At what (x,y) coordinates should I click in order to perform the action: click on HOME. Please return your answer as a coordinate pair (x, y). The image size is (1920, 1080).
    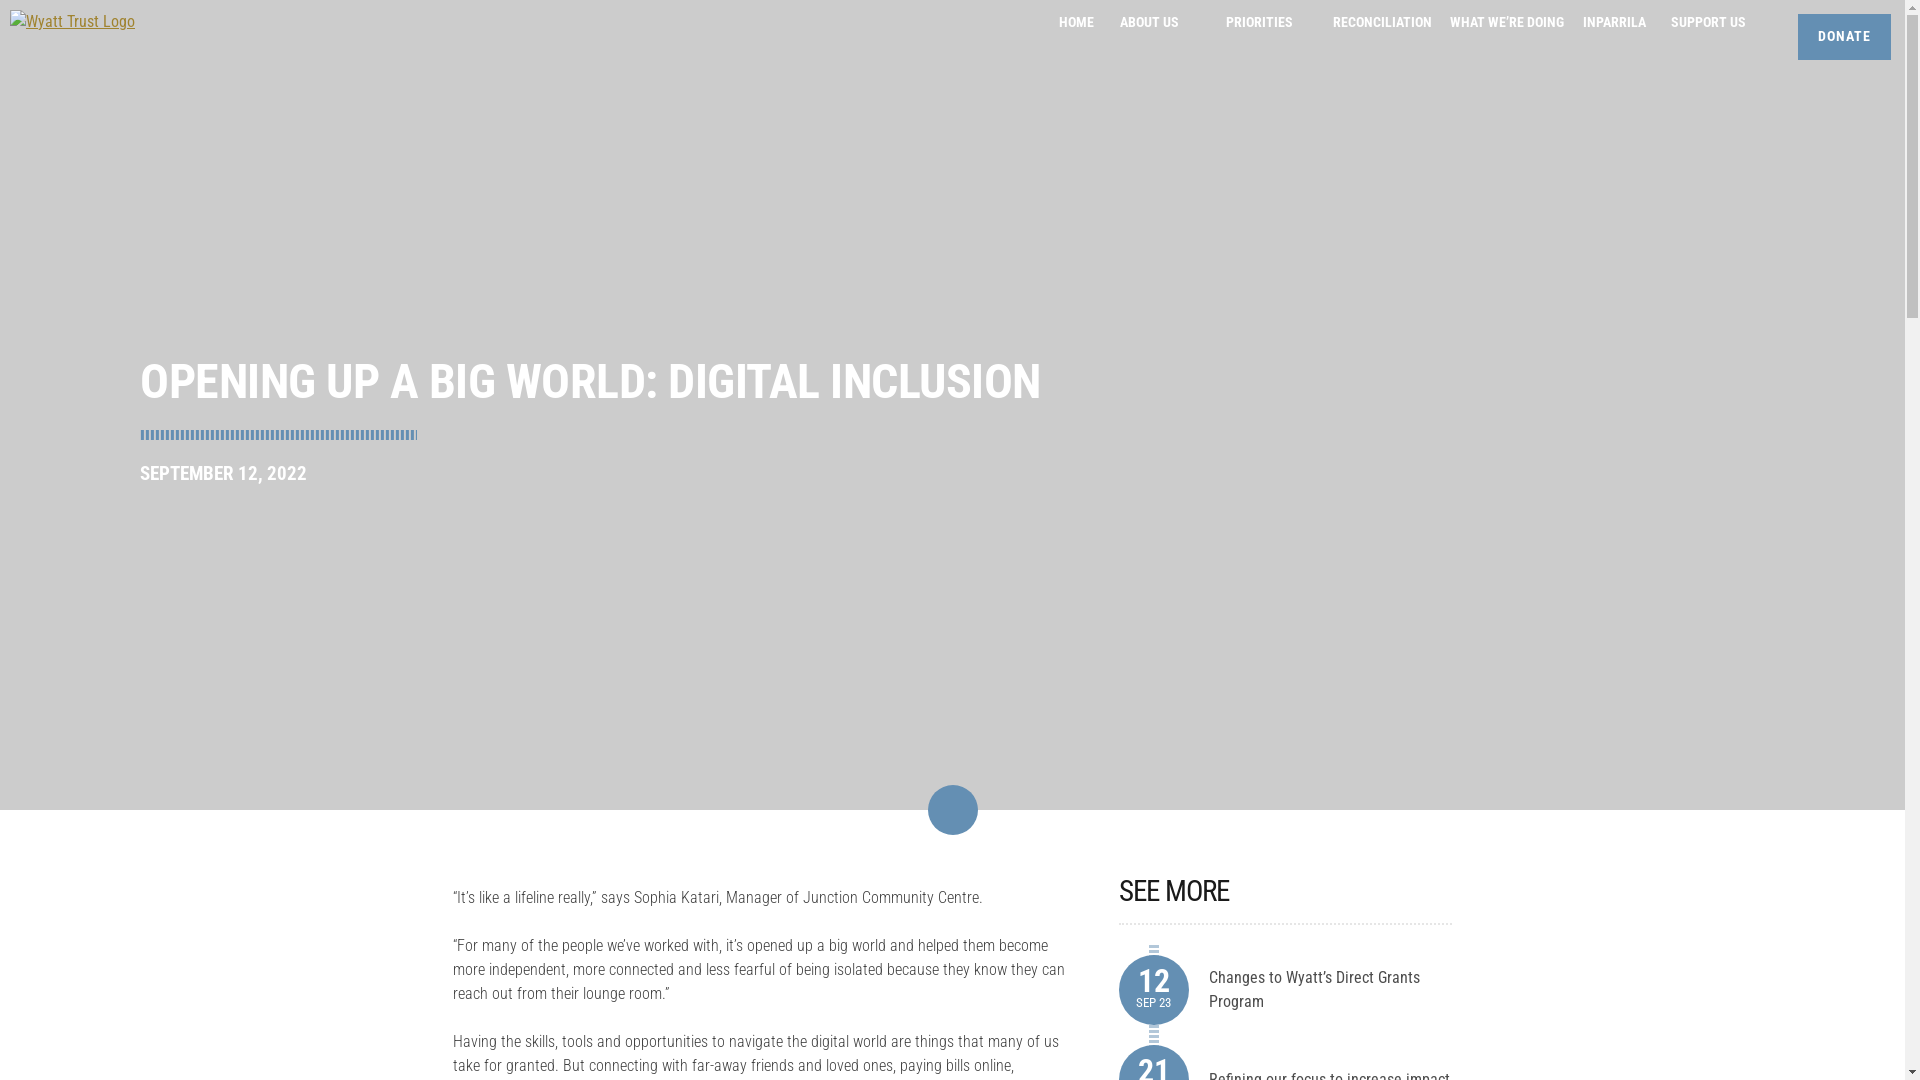
    Looking at the image, I should click on (1076, 23).